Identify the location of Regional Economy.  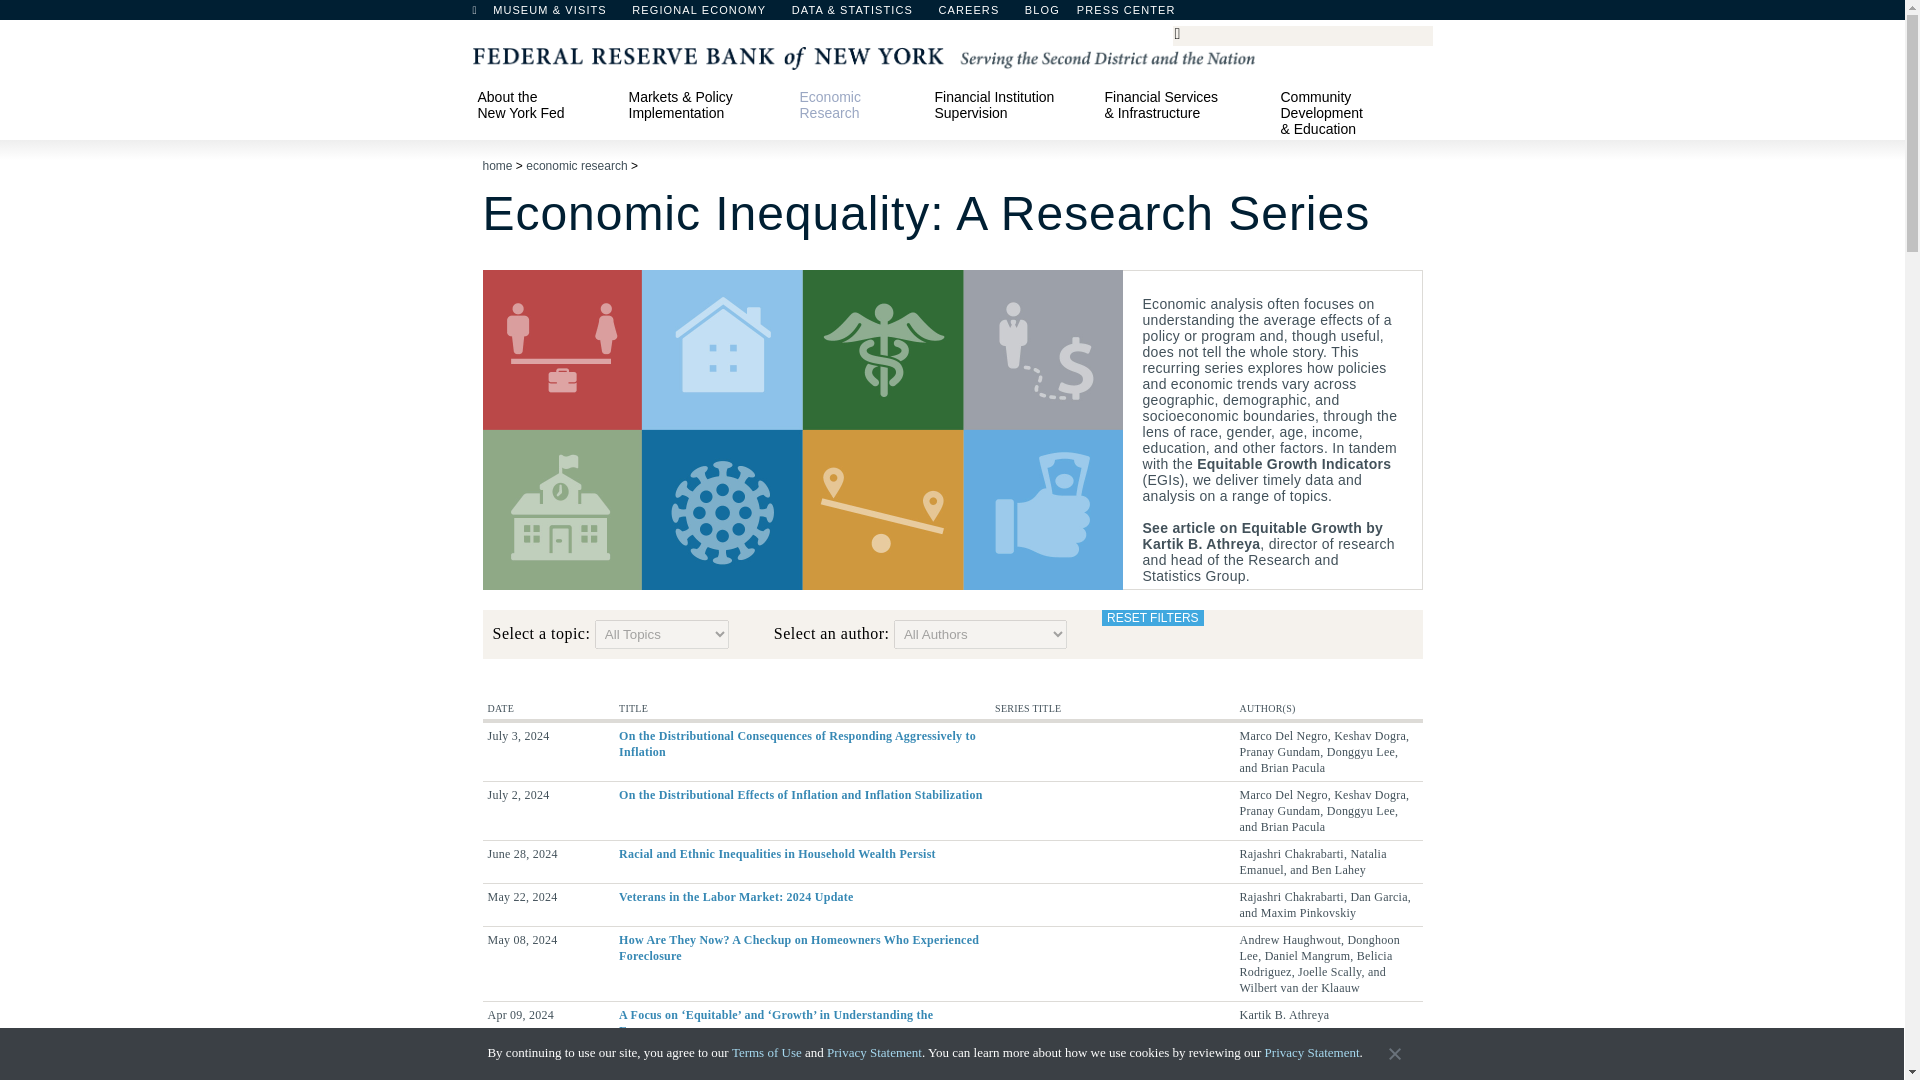
(708, 15).